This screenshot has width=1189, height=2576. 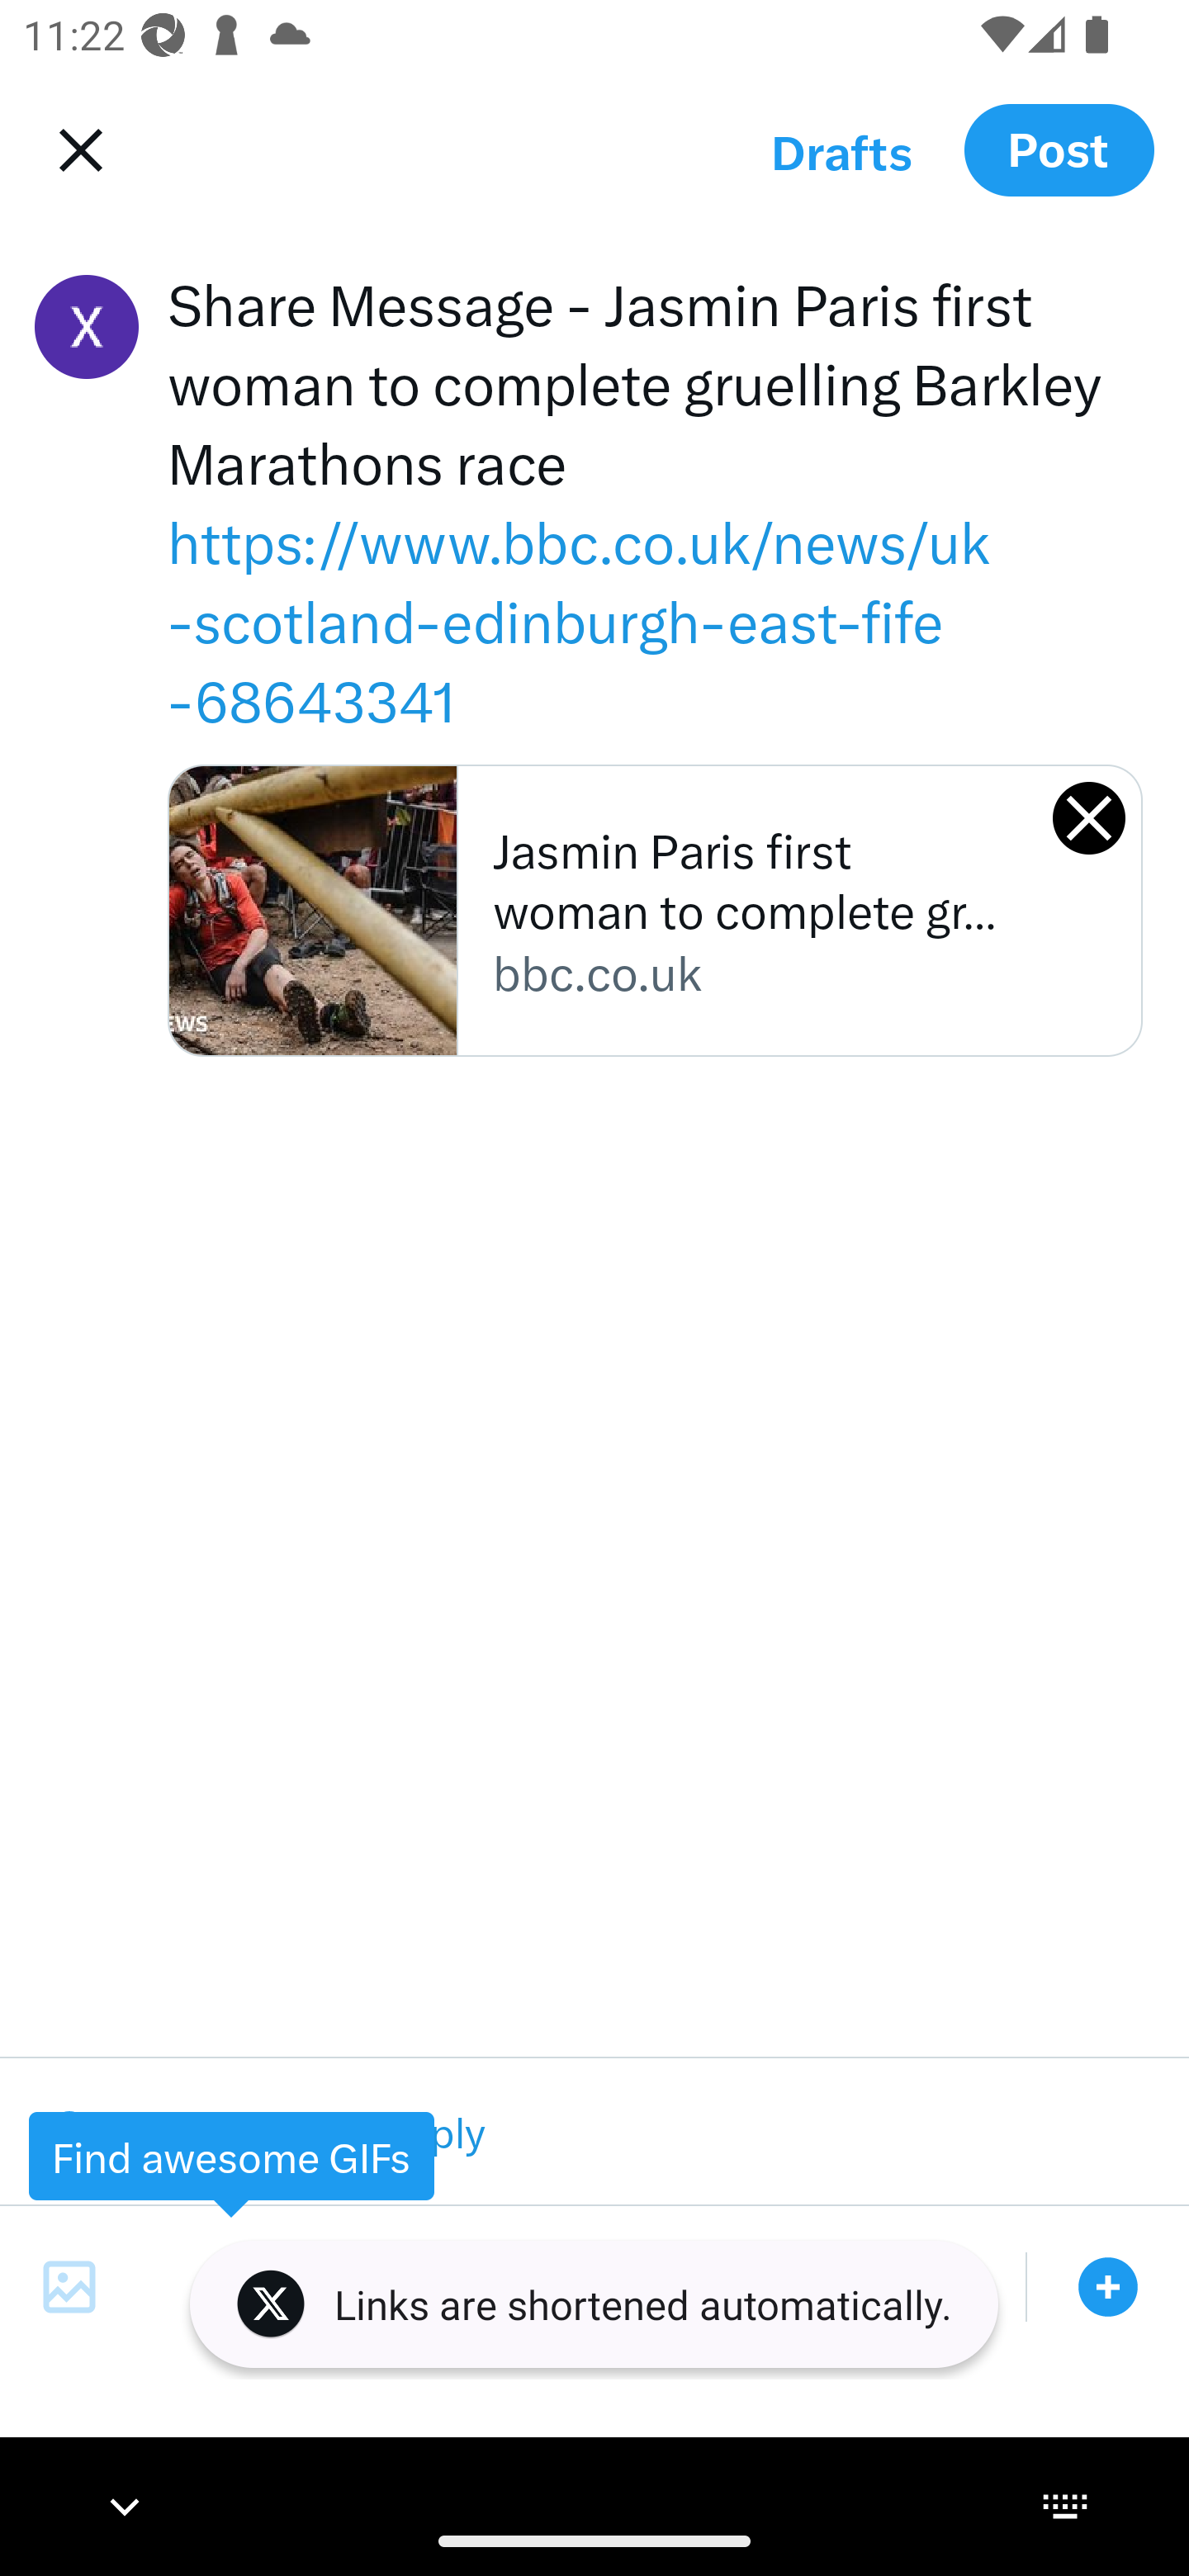 I want to click on Find awesome GIFs, so click(x=231, y=2156).